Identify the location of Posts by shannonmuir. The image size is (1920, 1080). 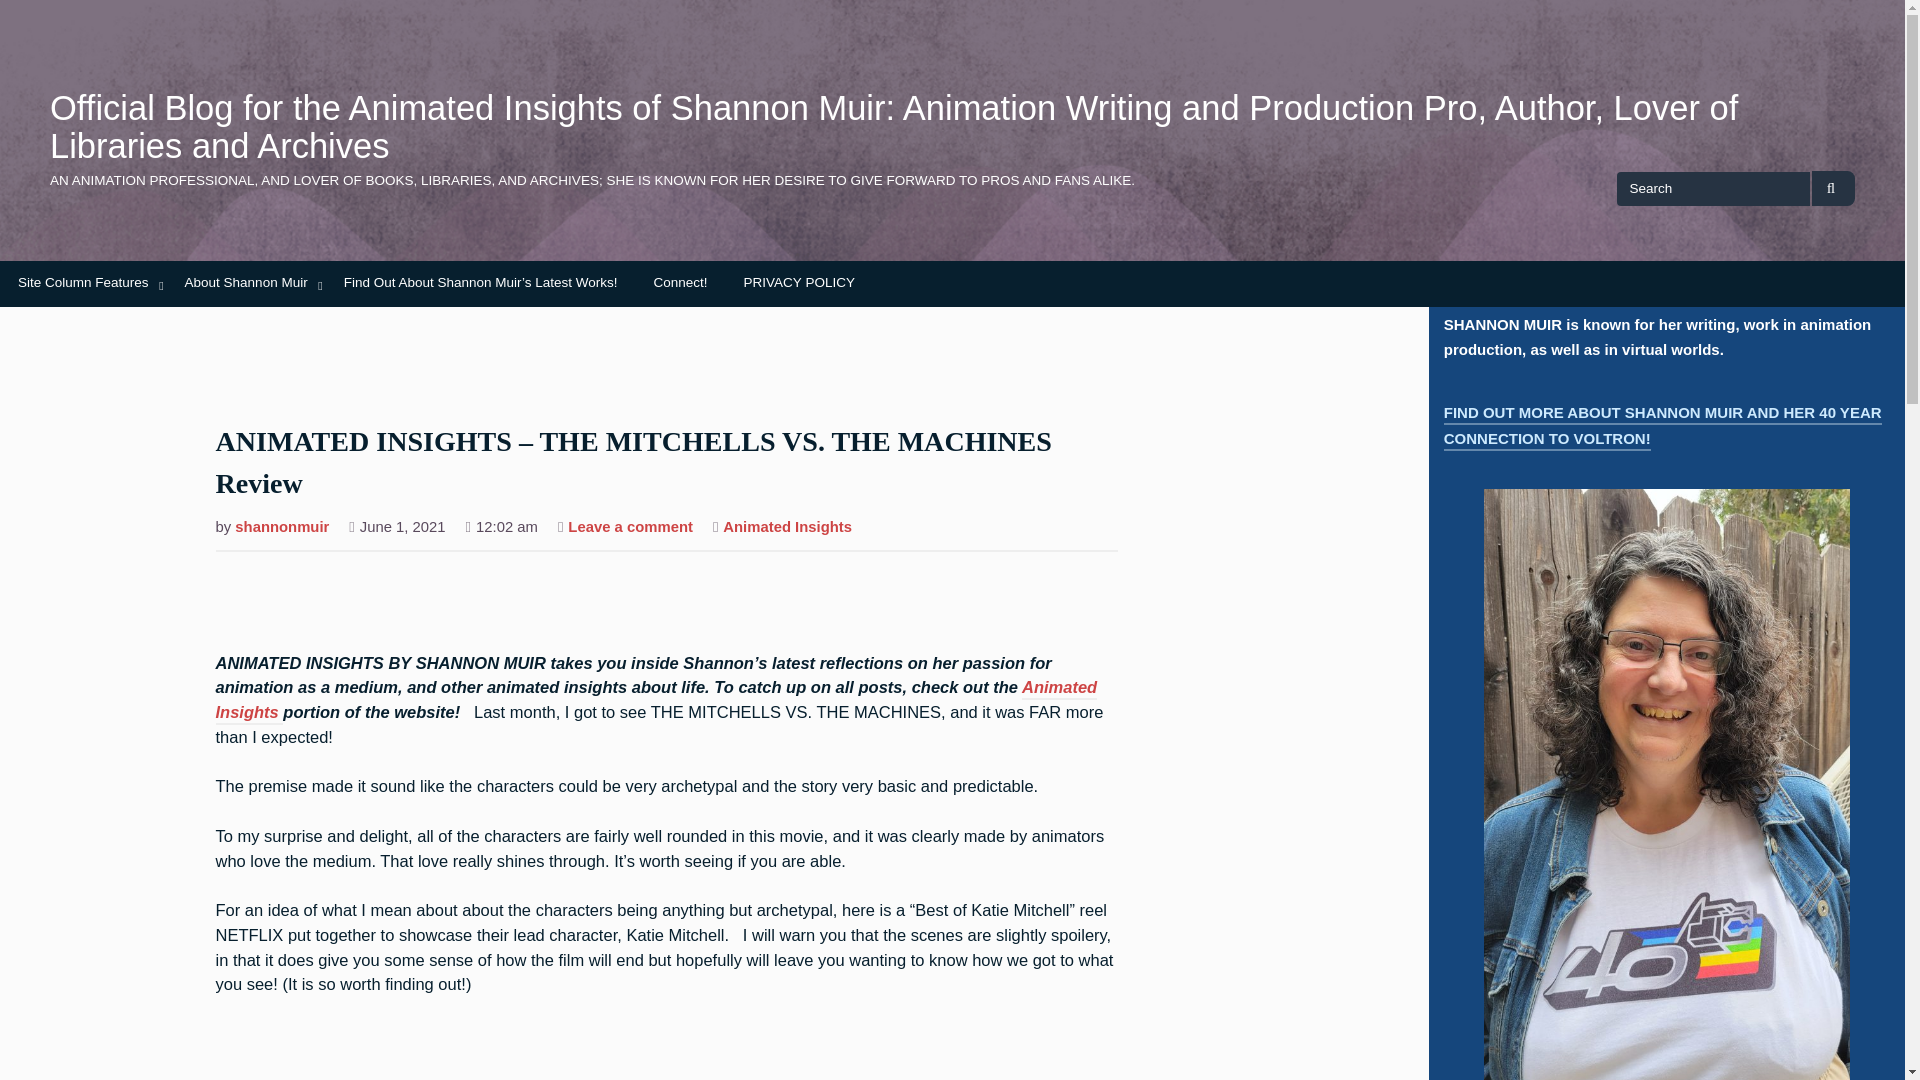
(281, 528).